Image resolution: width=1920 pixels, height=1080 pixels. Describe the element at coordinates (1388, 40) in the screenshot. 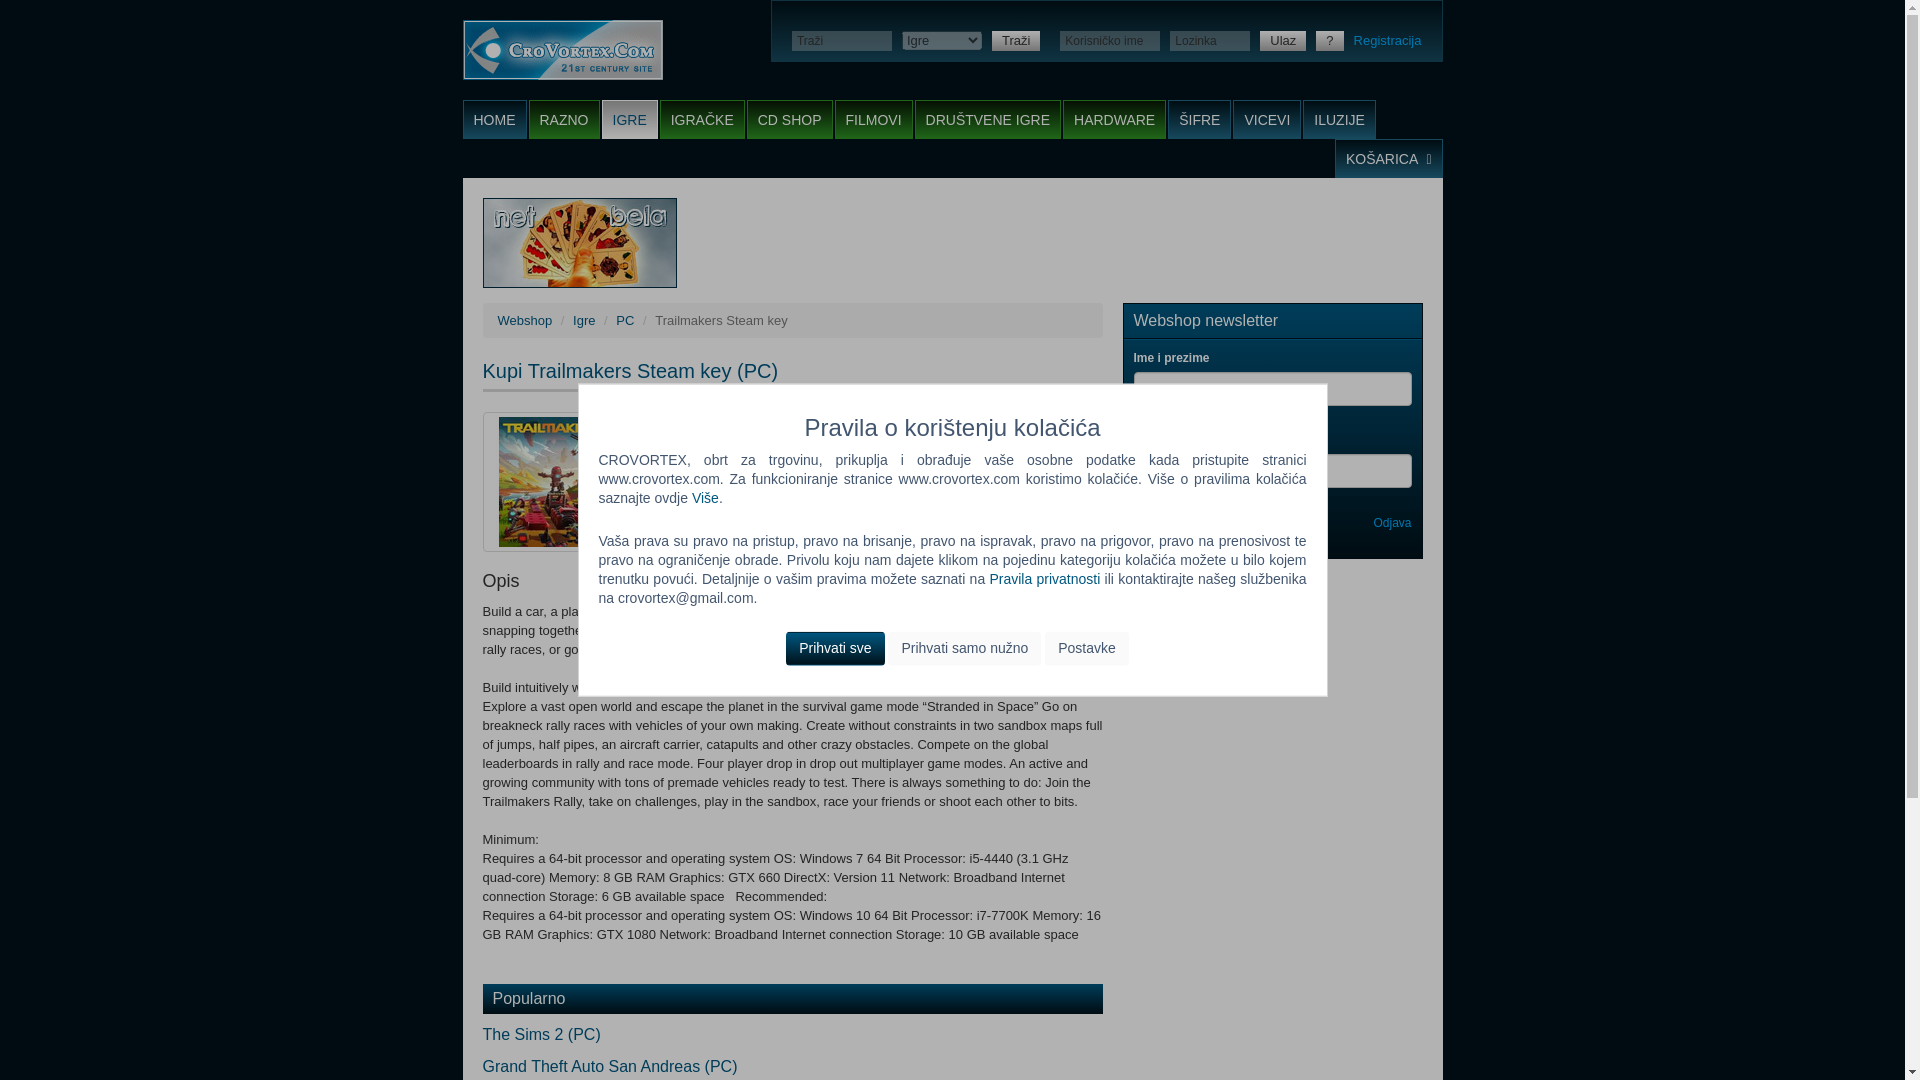

I see `Registracija` at that location.